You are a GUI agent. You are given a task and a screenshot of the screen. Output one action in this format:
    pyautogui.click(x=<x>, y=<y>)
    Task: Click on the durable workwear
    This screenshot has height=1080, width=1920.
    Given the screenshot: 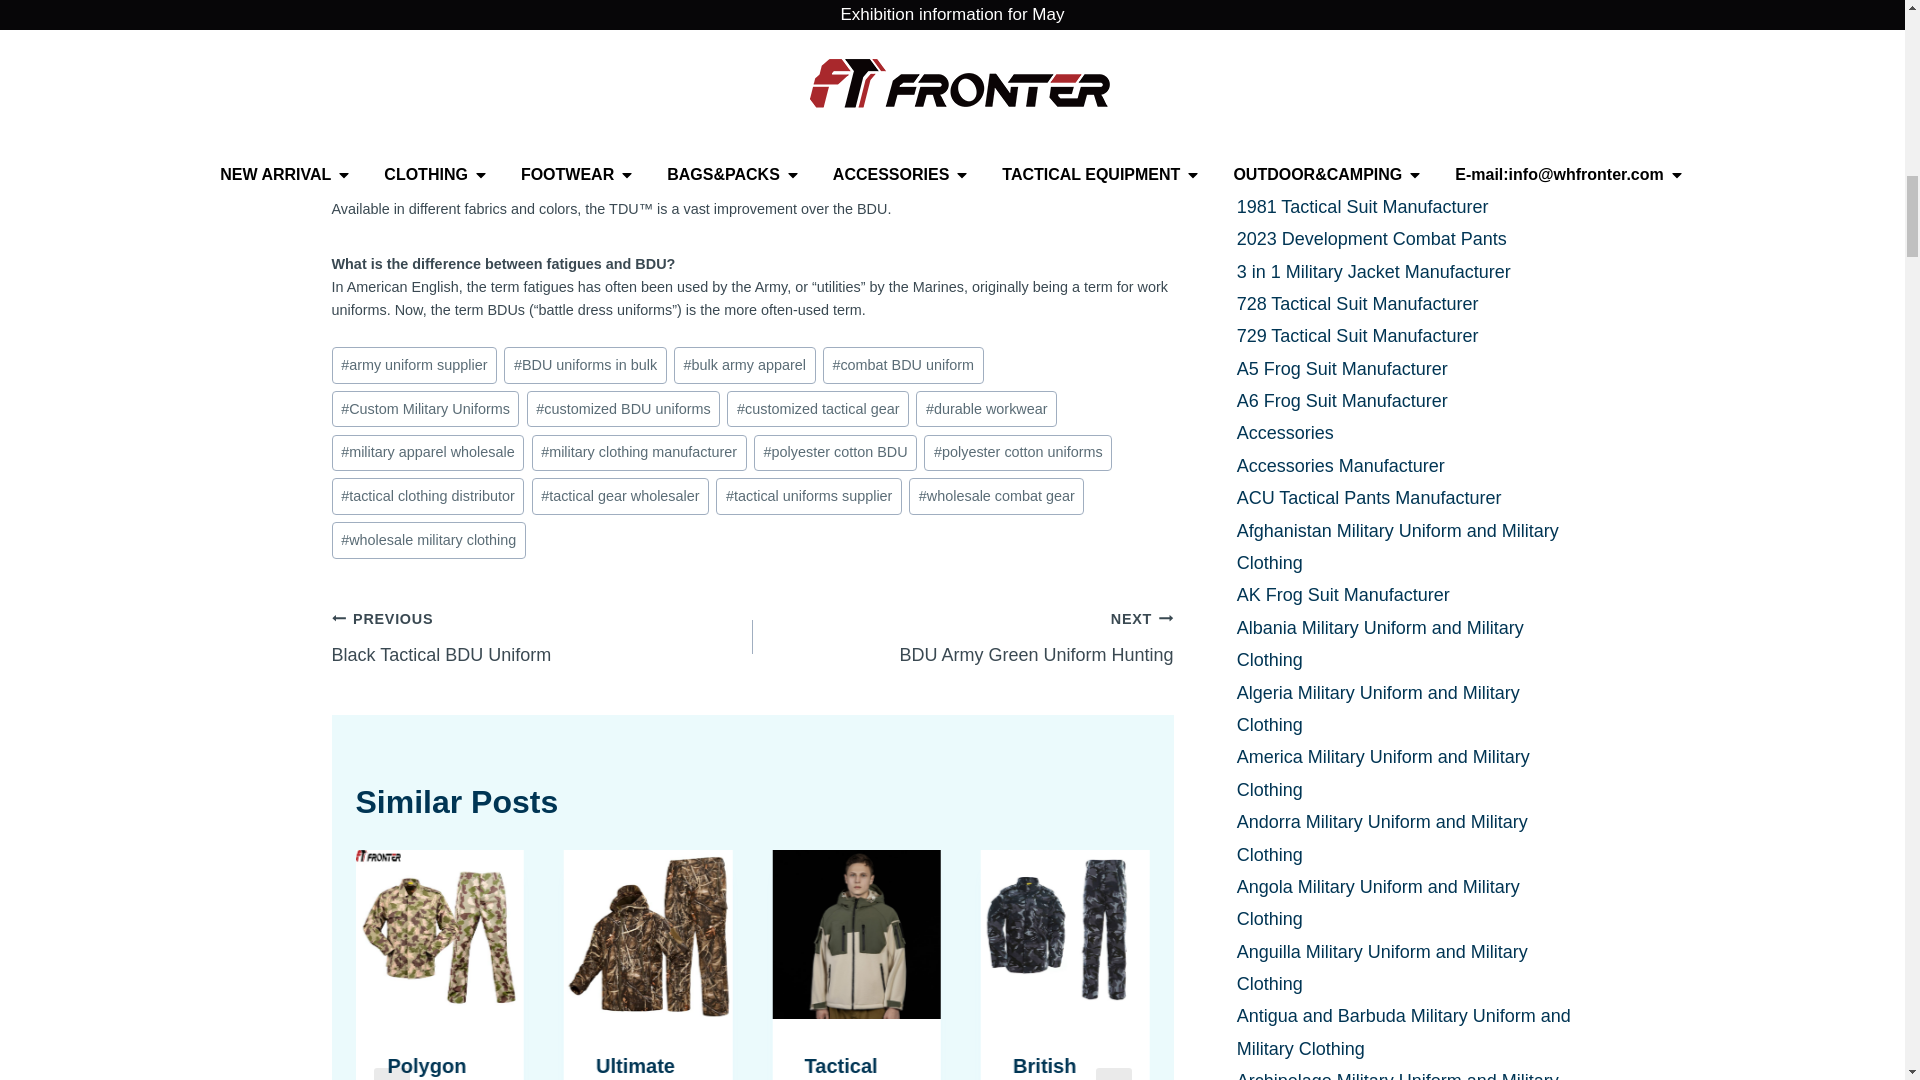 What is the action you would take?
    pyautogui.click(x=986, y=408)
    